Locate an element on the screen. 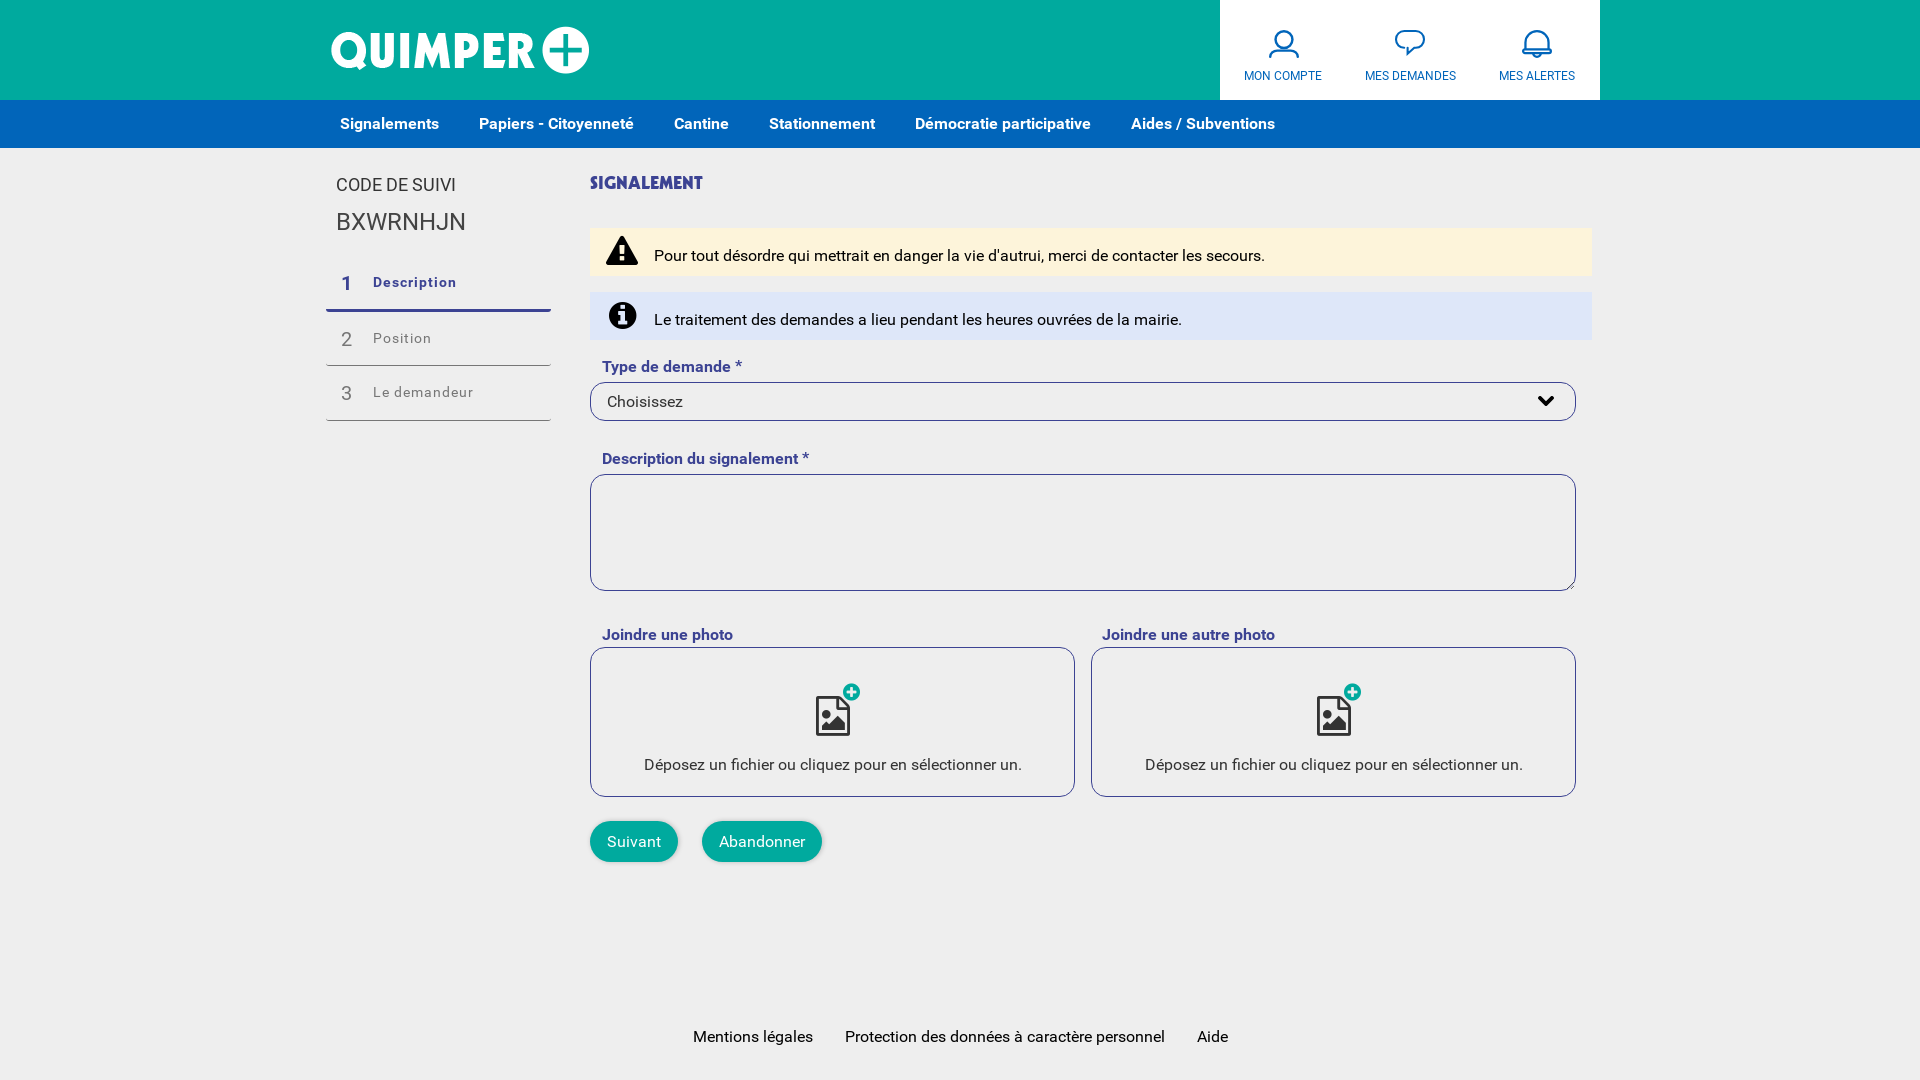  Aide is located at coordinates (1212, 1036).